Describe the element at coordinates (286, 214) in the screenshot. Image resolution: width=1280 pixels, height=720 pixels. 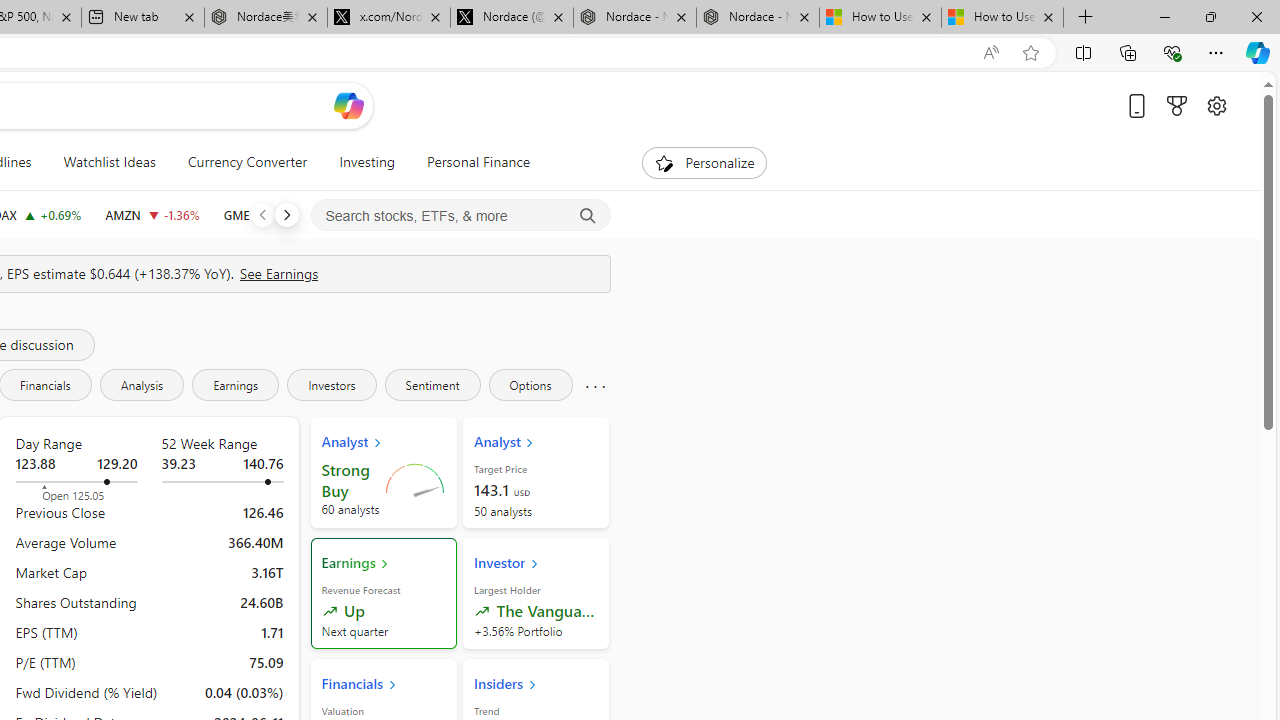
I see `Next` at that location.